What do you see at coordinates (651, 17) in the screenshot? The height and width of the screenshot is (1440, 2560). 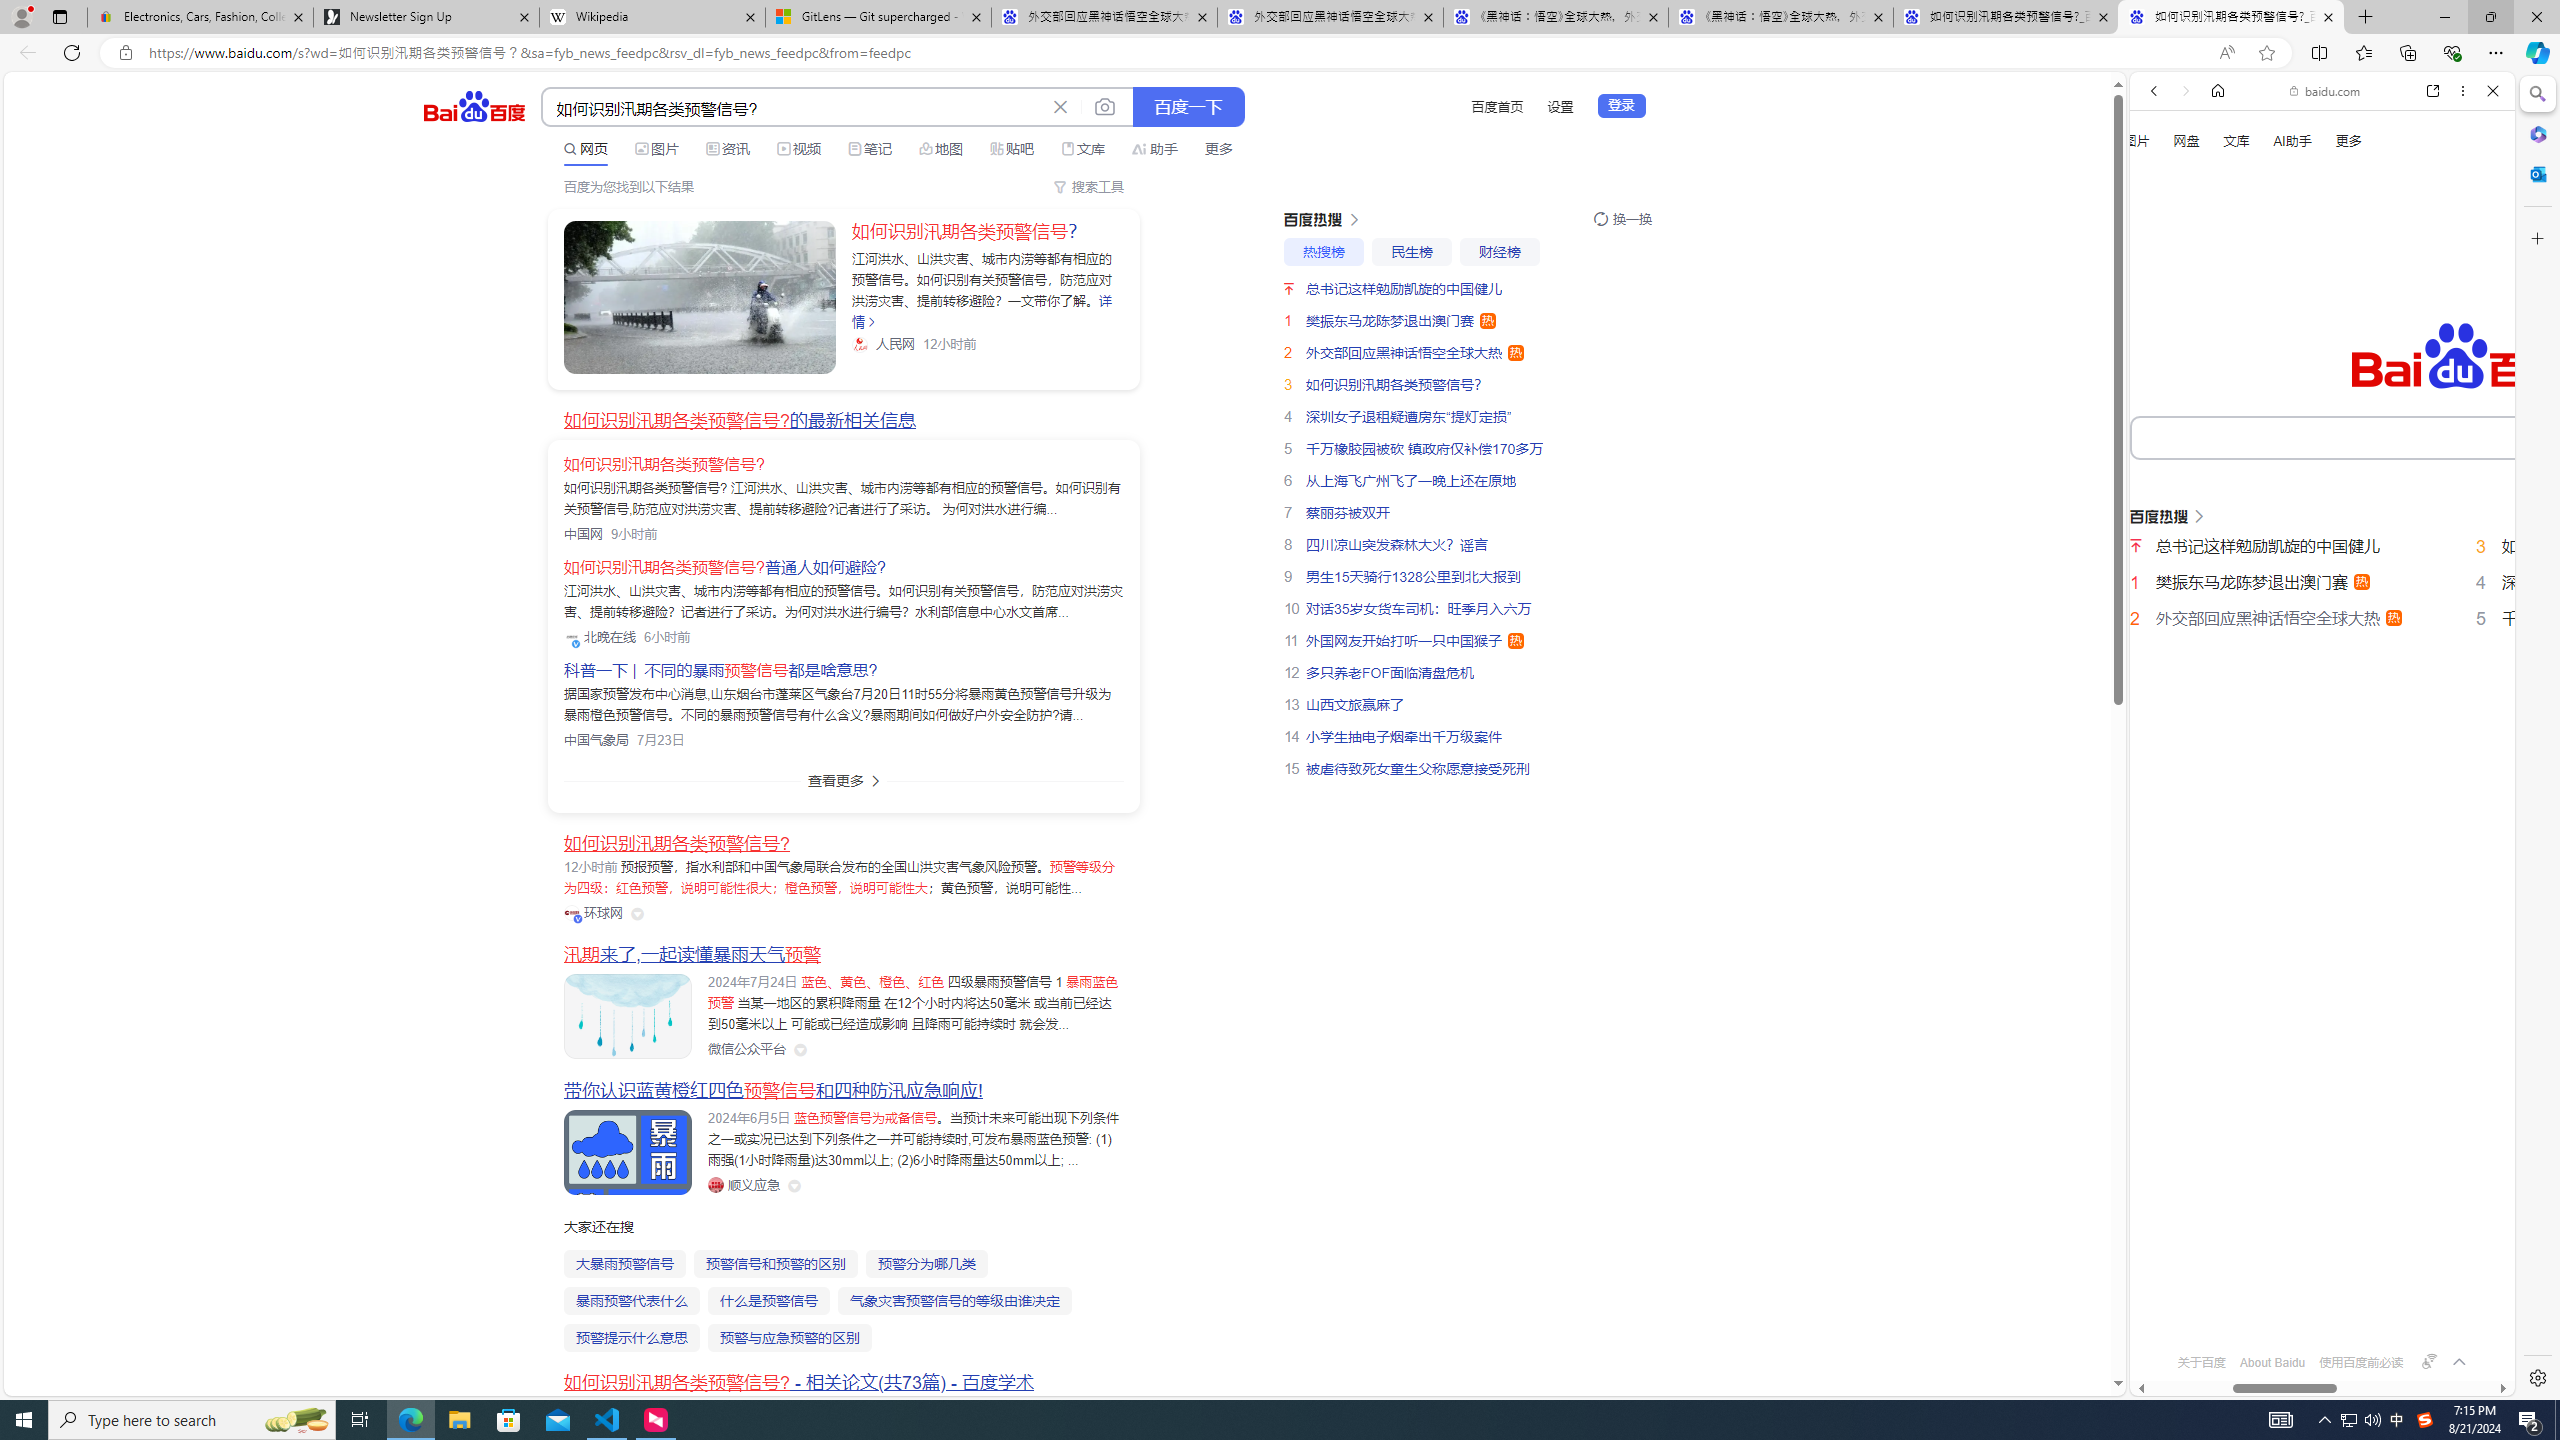 I see `Wikipedia` at bounding box center [651, 17].